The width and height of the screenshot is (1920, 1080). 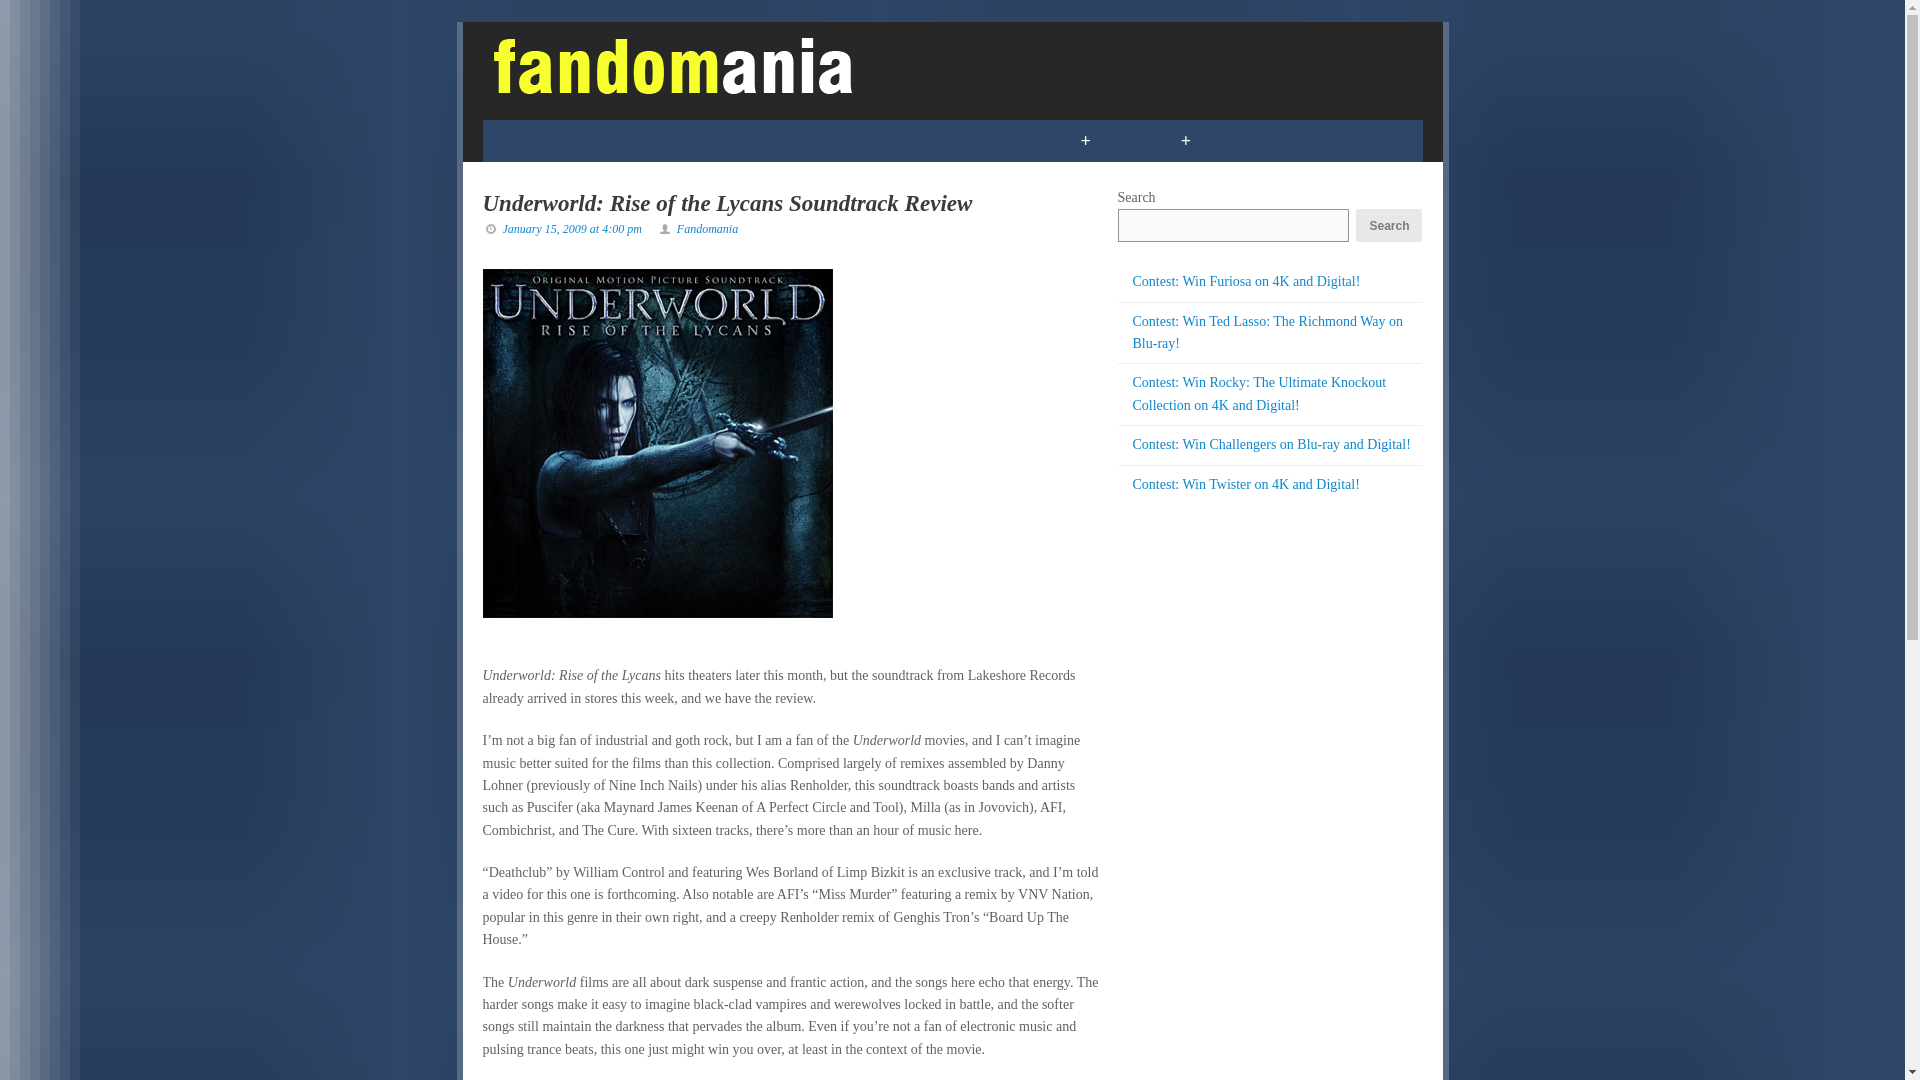 I want to click on January 15, 2009 at 4:00 pm, so click(x=571, y=229).